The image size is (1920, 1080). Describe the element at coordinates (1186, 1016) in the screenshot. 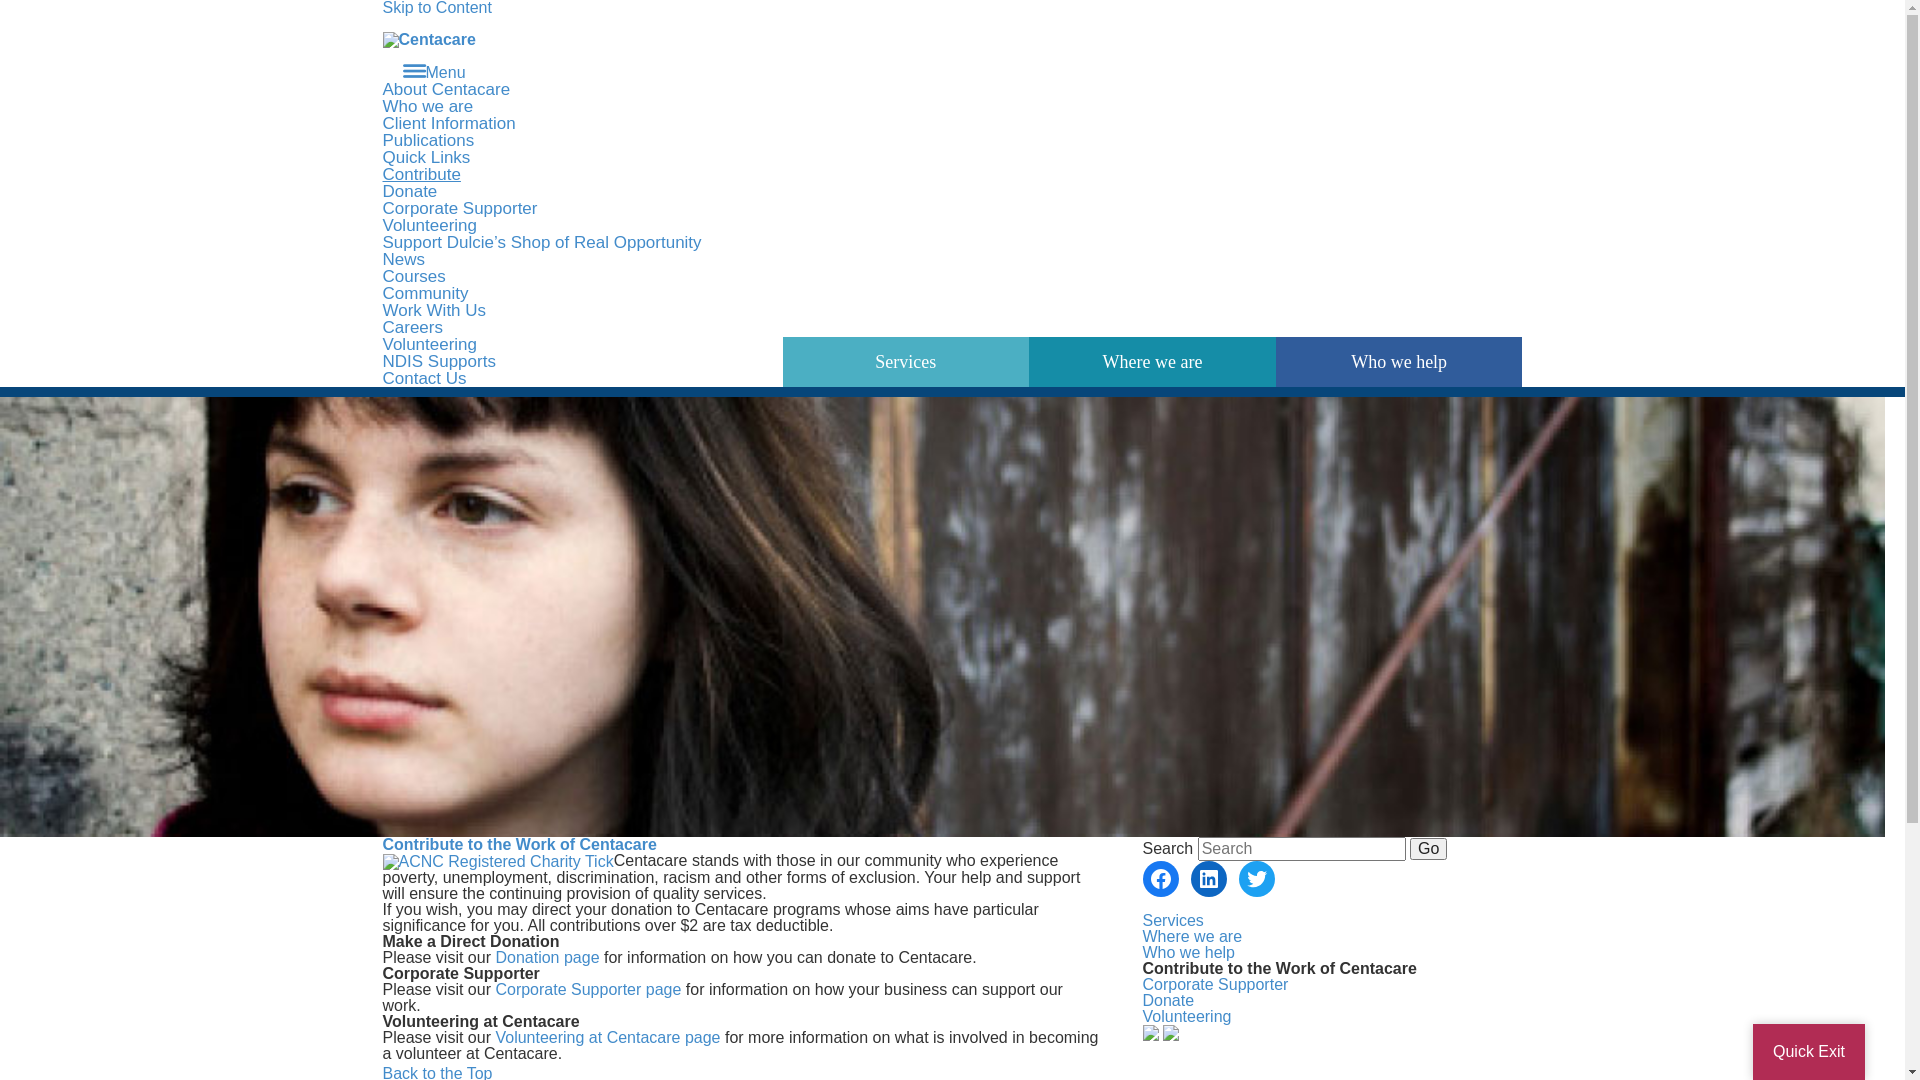

I see `Volunteering` at that location.